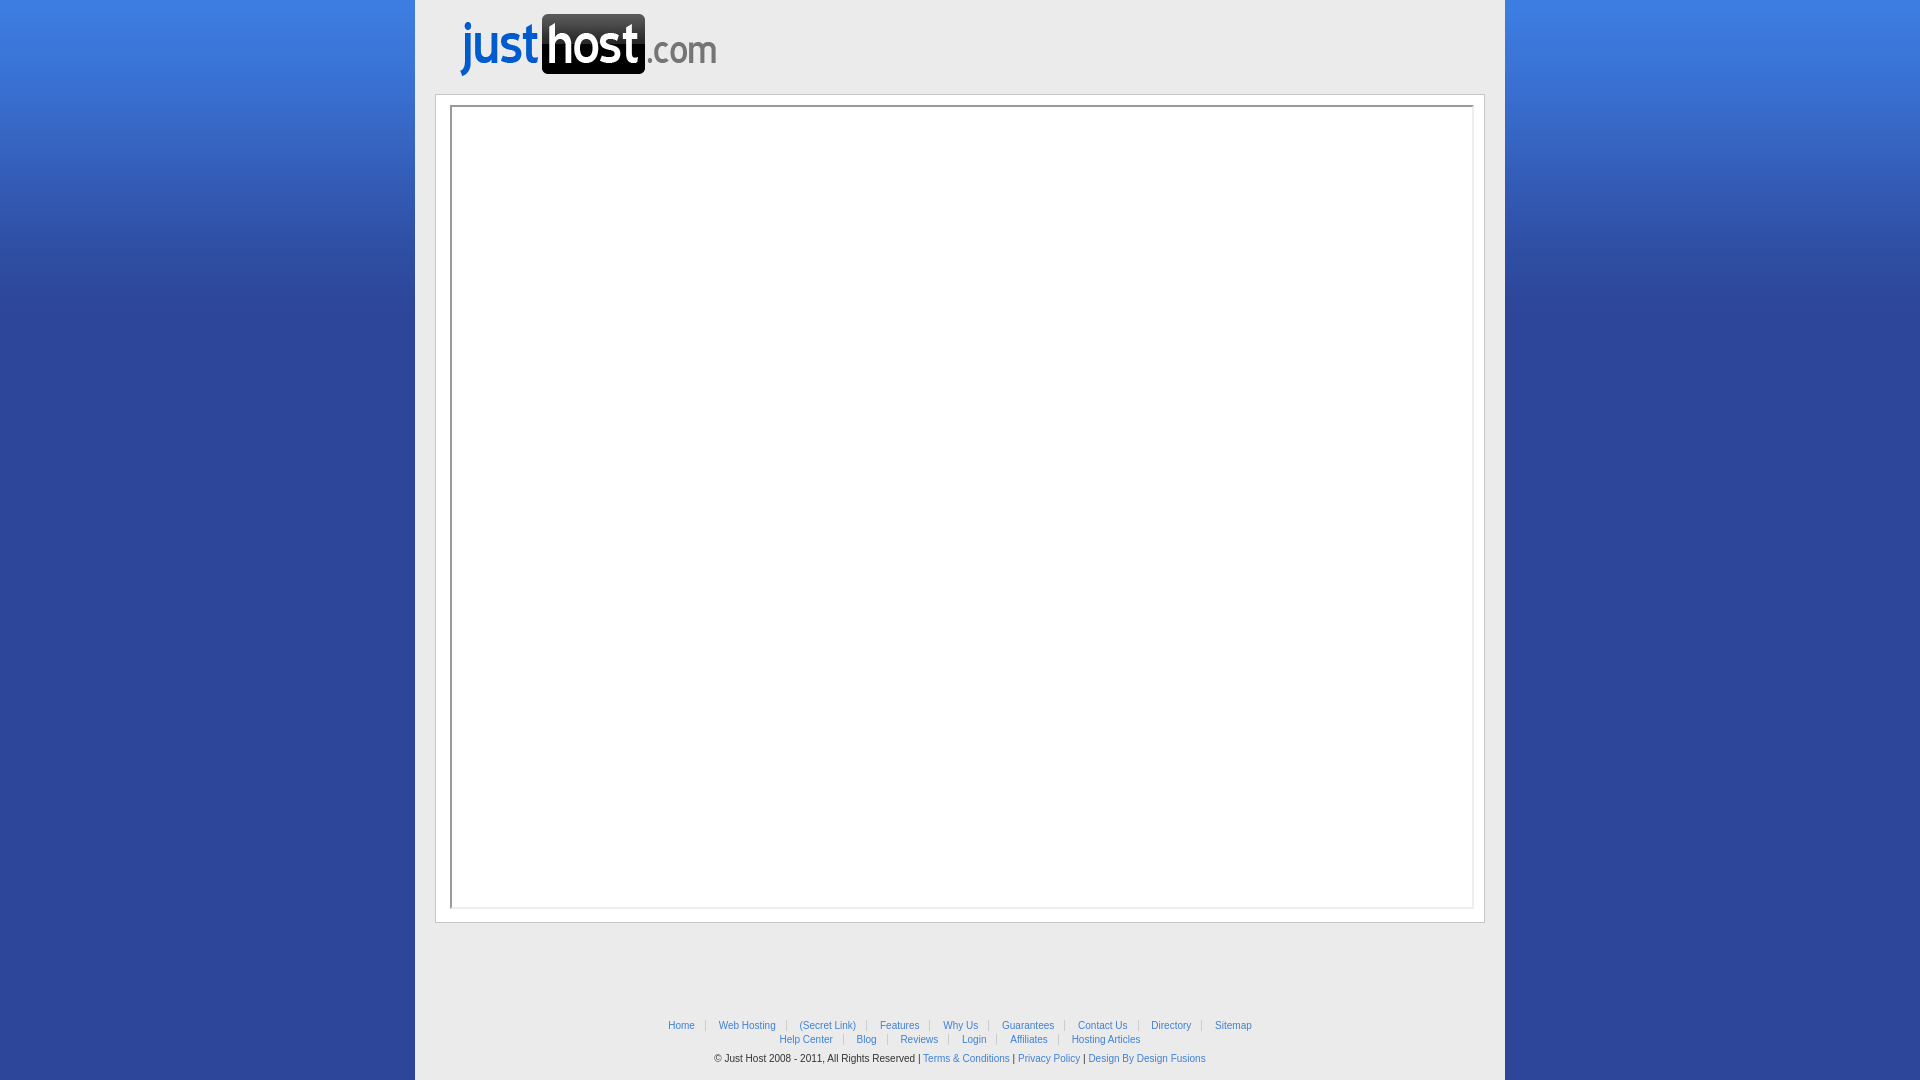  I want to click on (Secret Link), so click(828, 1026).